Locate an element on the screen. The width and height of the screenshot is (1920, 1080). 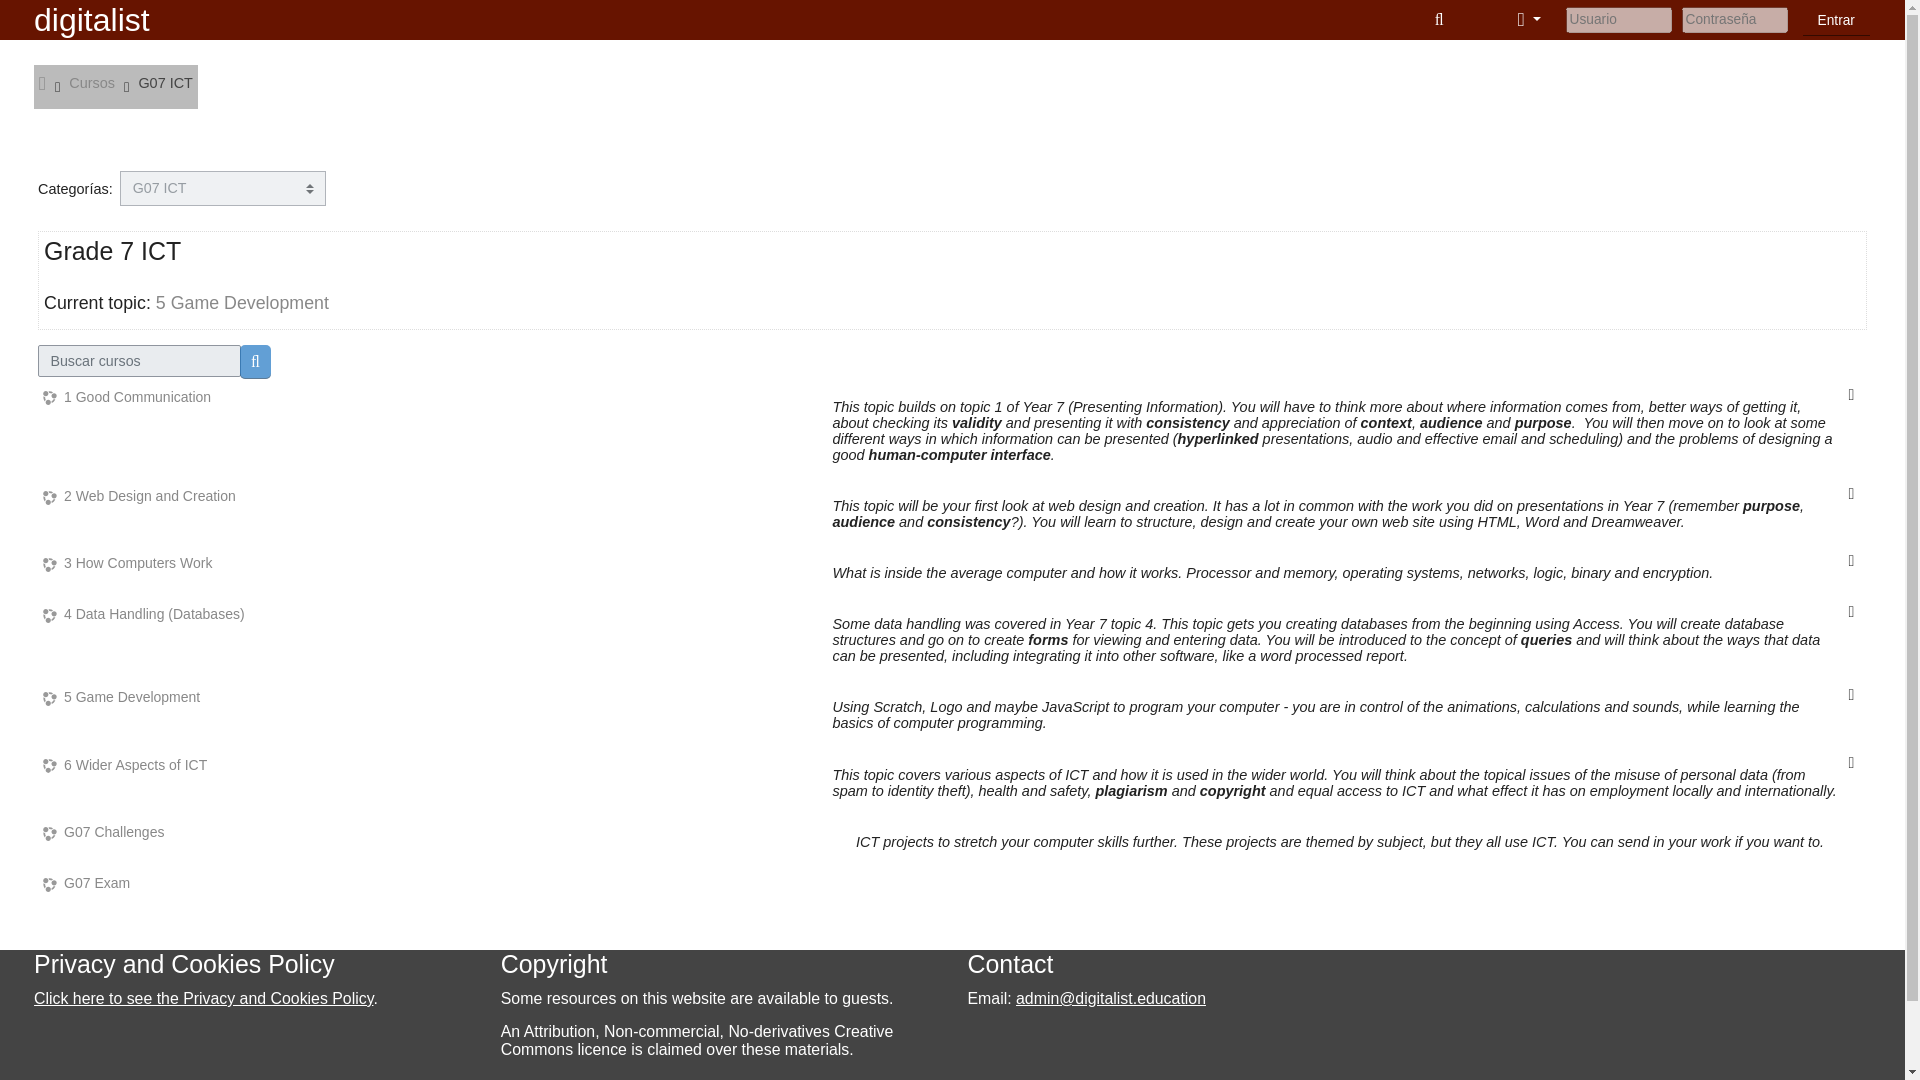
G07 ICT is located at coordinates (166, 82).